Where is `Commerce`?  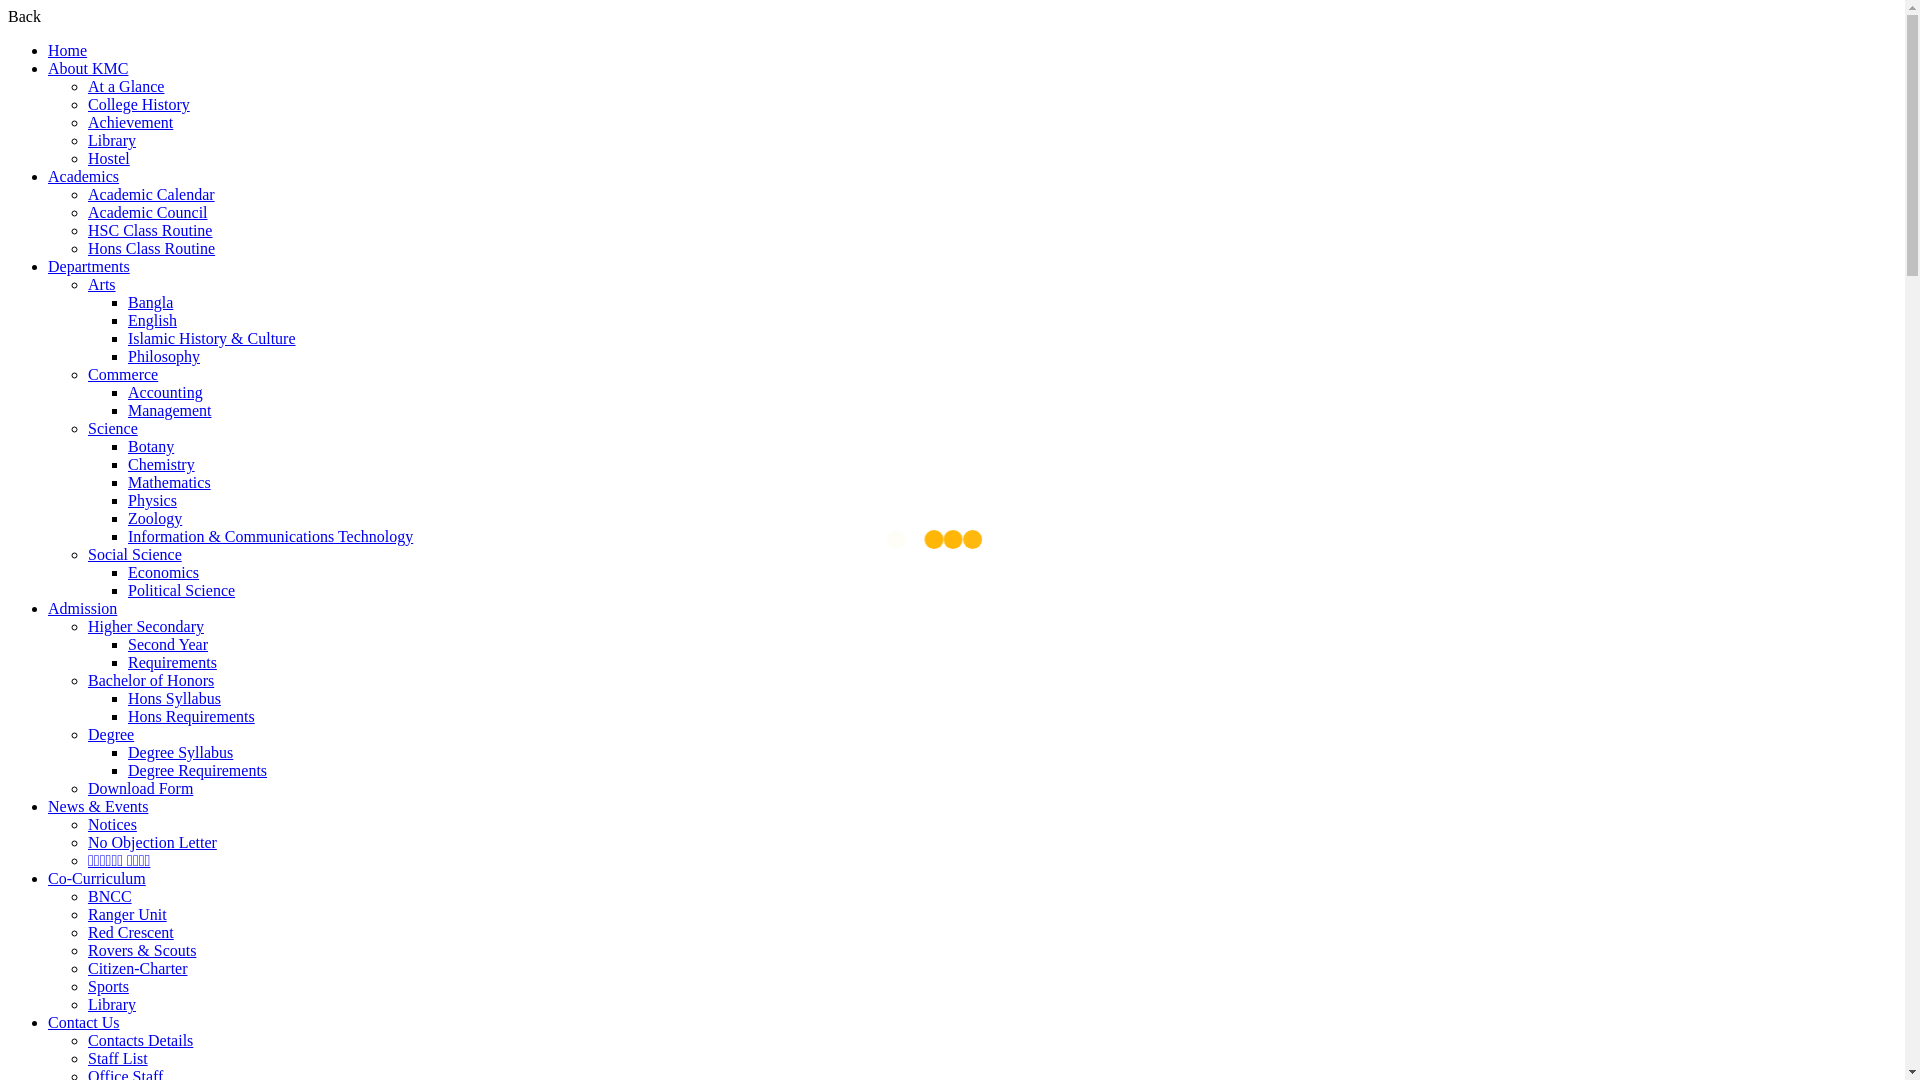
Commerce is located at coordinates (123, 374).